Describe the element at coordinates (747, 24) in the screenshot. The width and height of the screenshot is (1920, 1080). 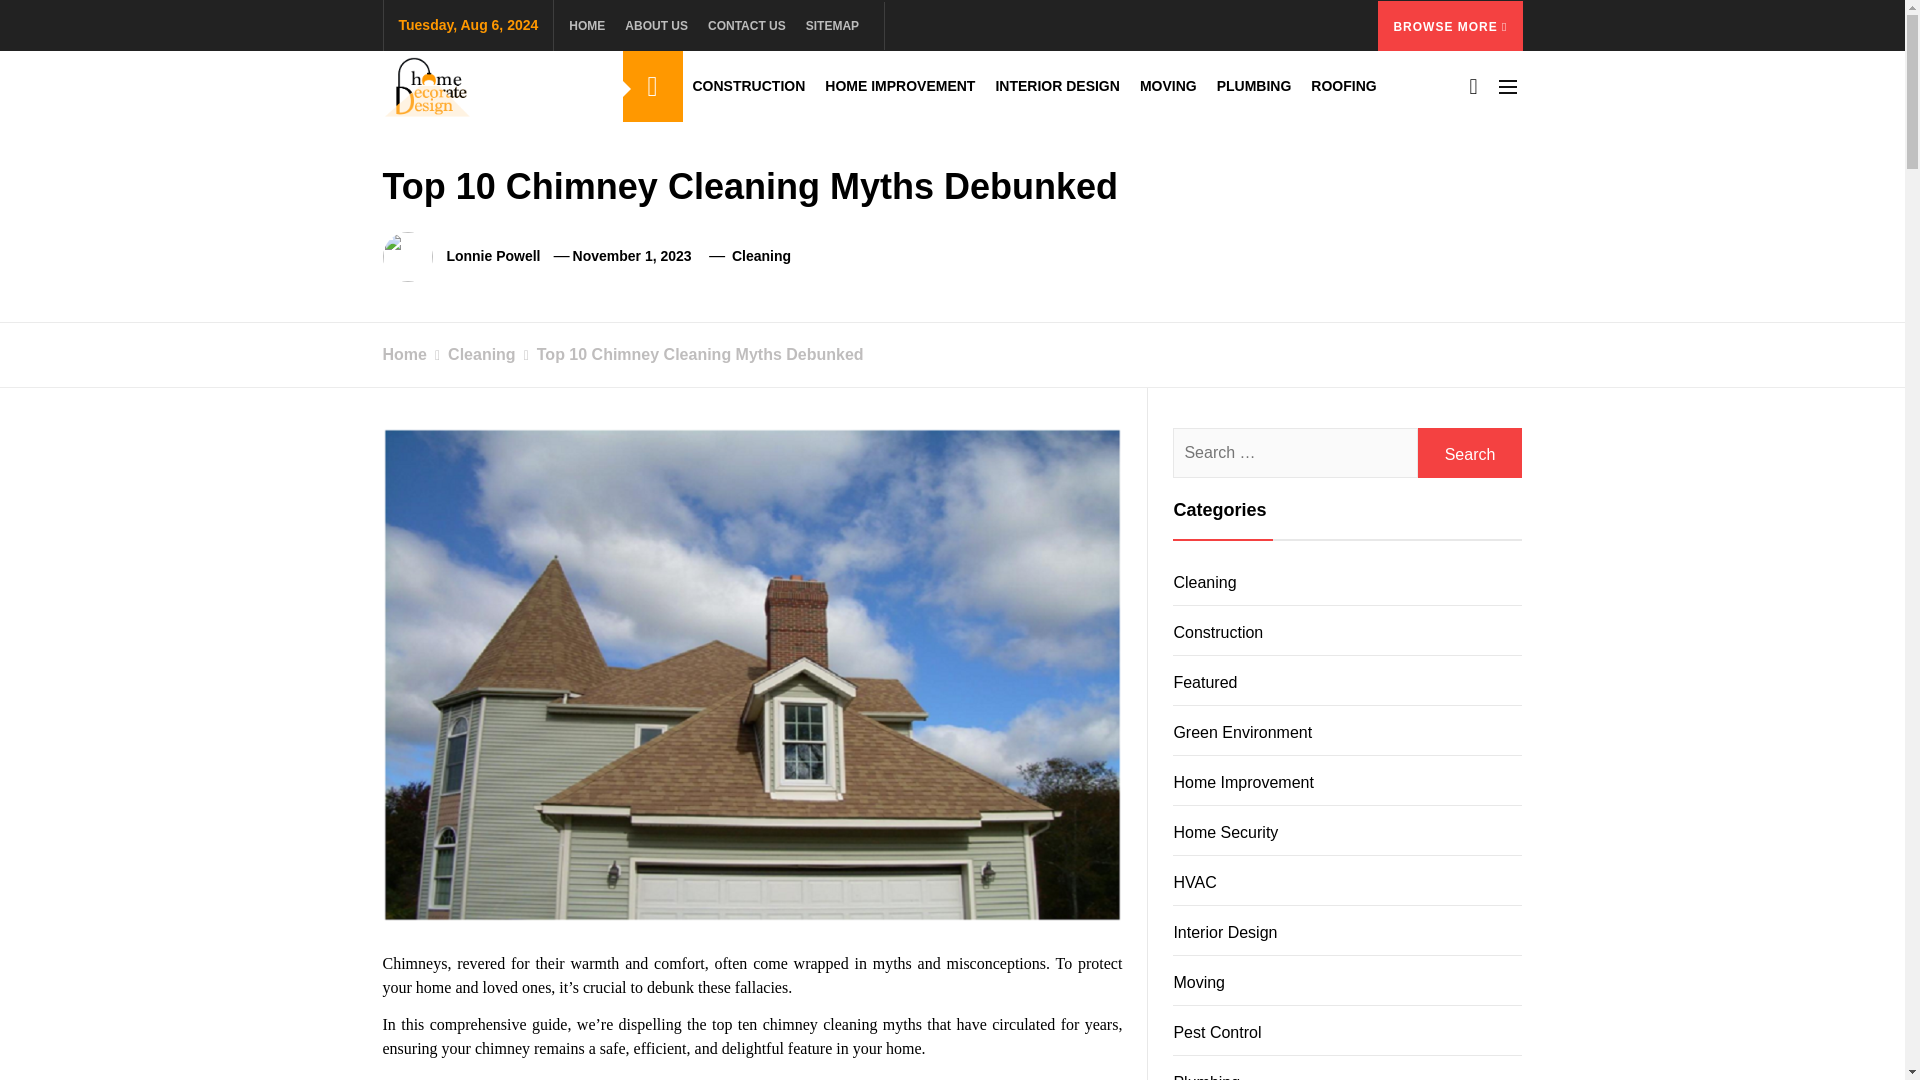
I see `CONTACT US` at that location.